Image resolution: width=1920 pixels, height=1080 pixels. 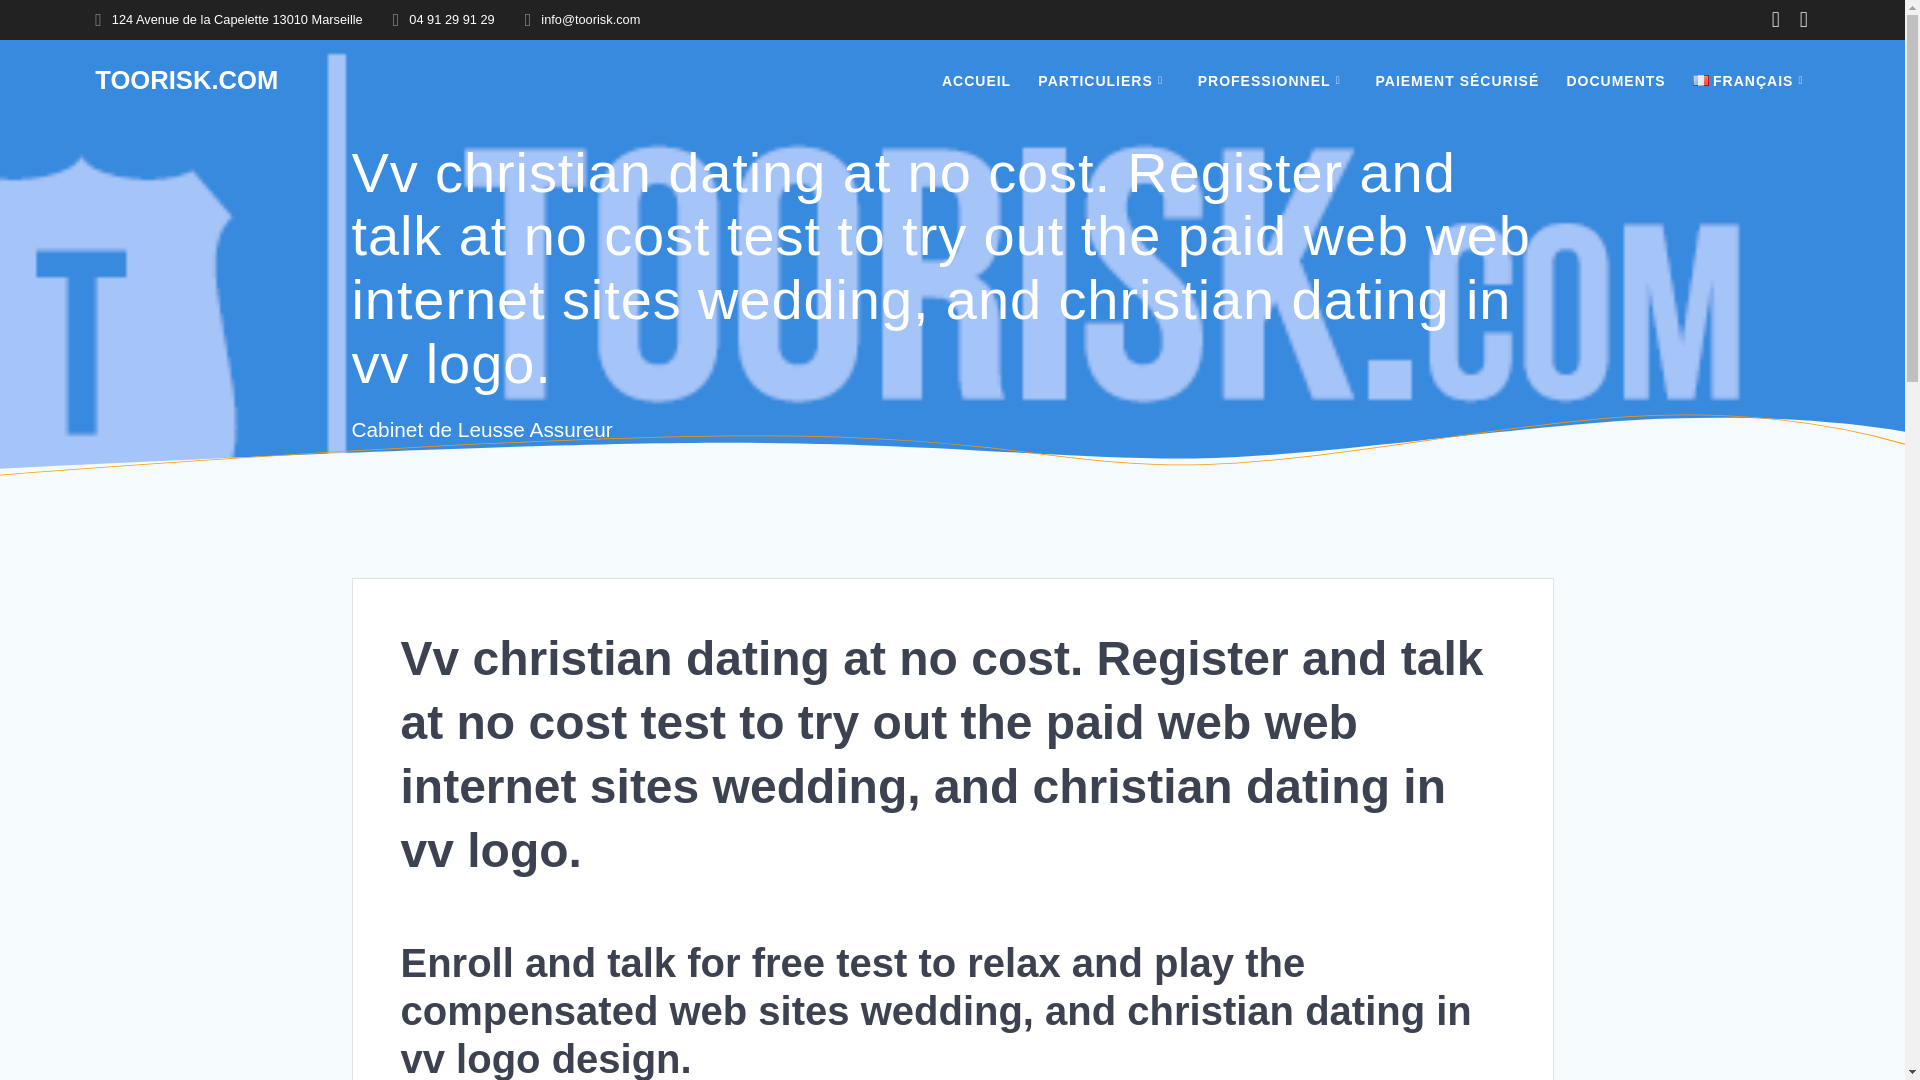 I want to click on DOCUMENTS, so click(x=1615, y=80).